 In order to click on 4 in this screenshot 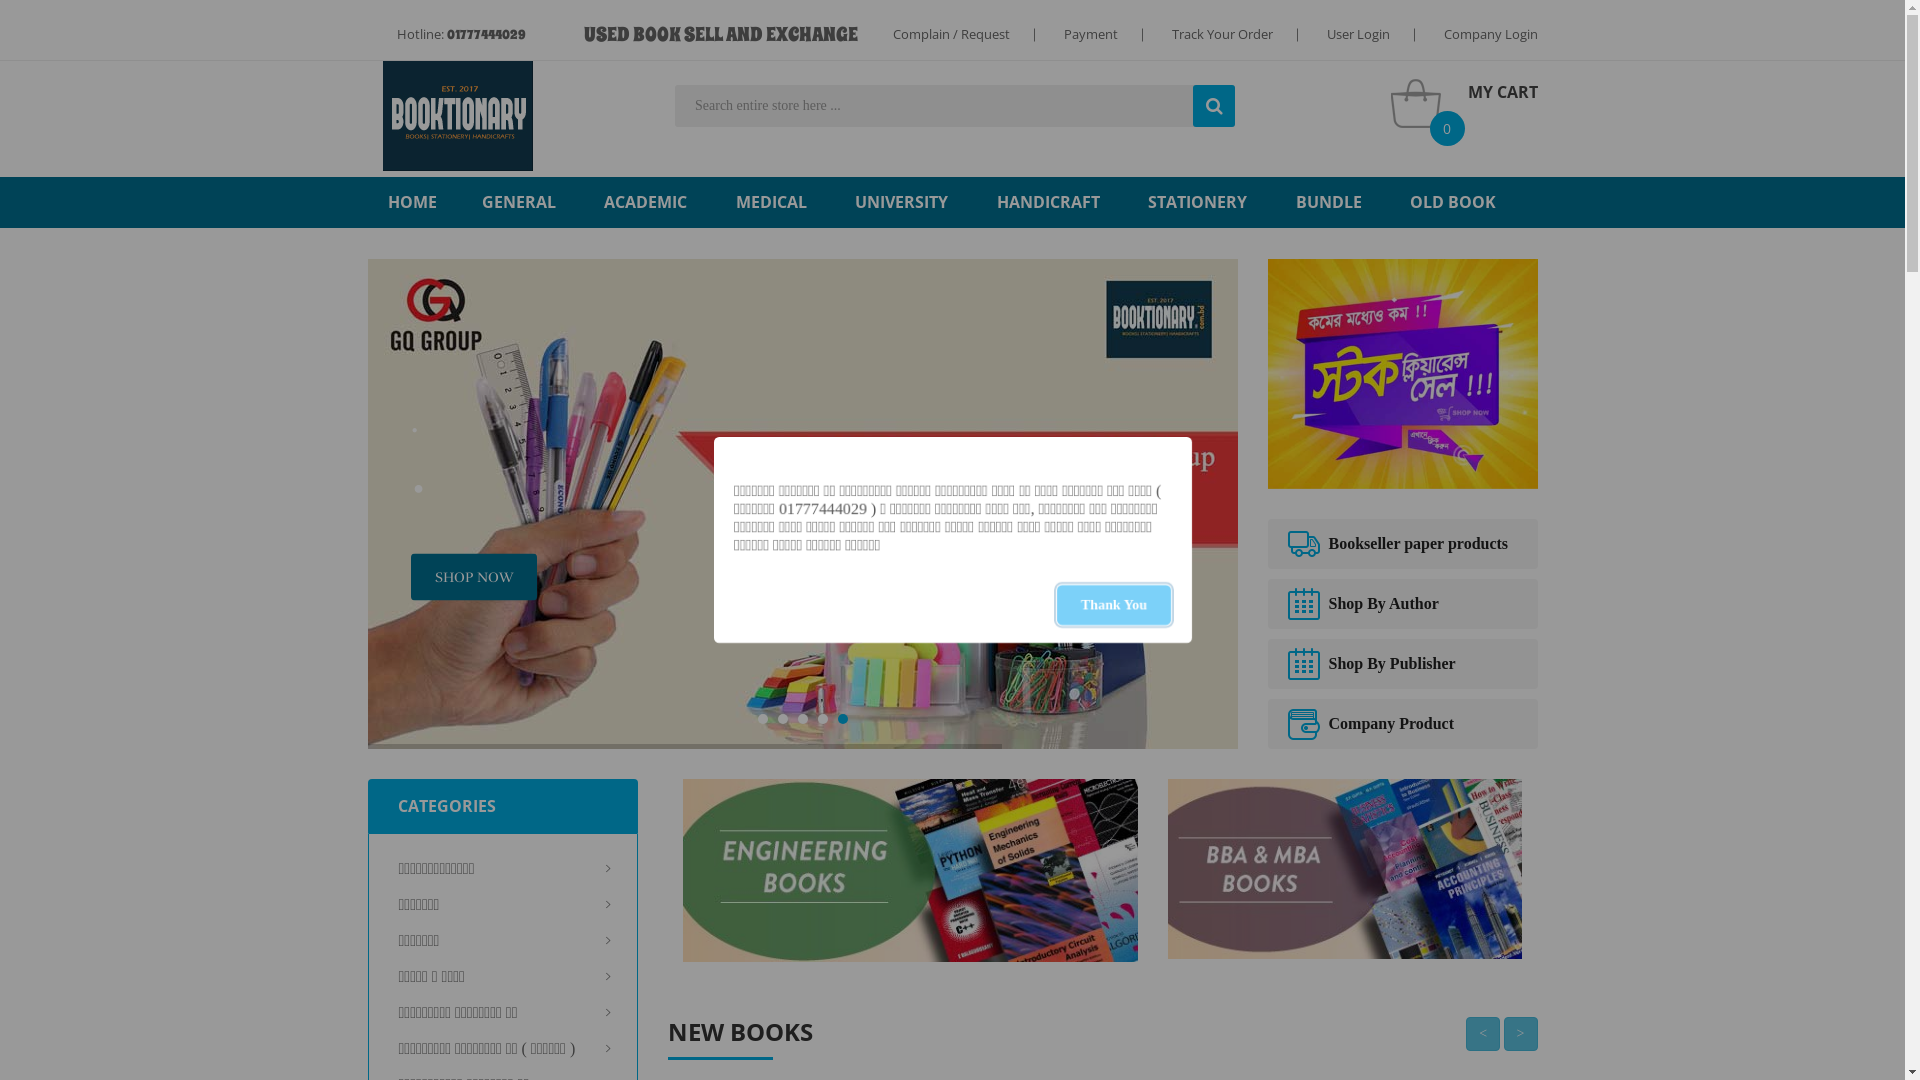, I will do `click(823, 719)`.